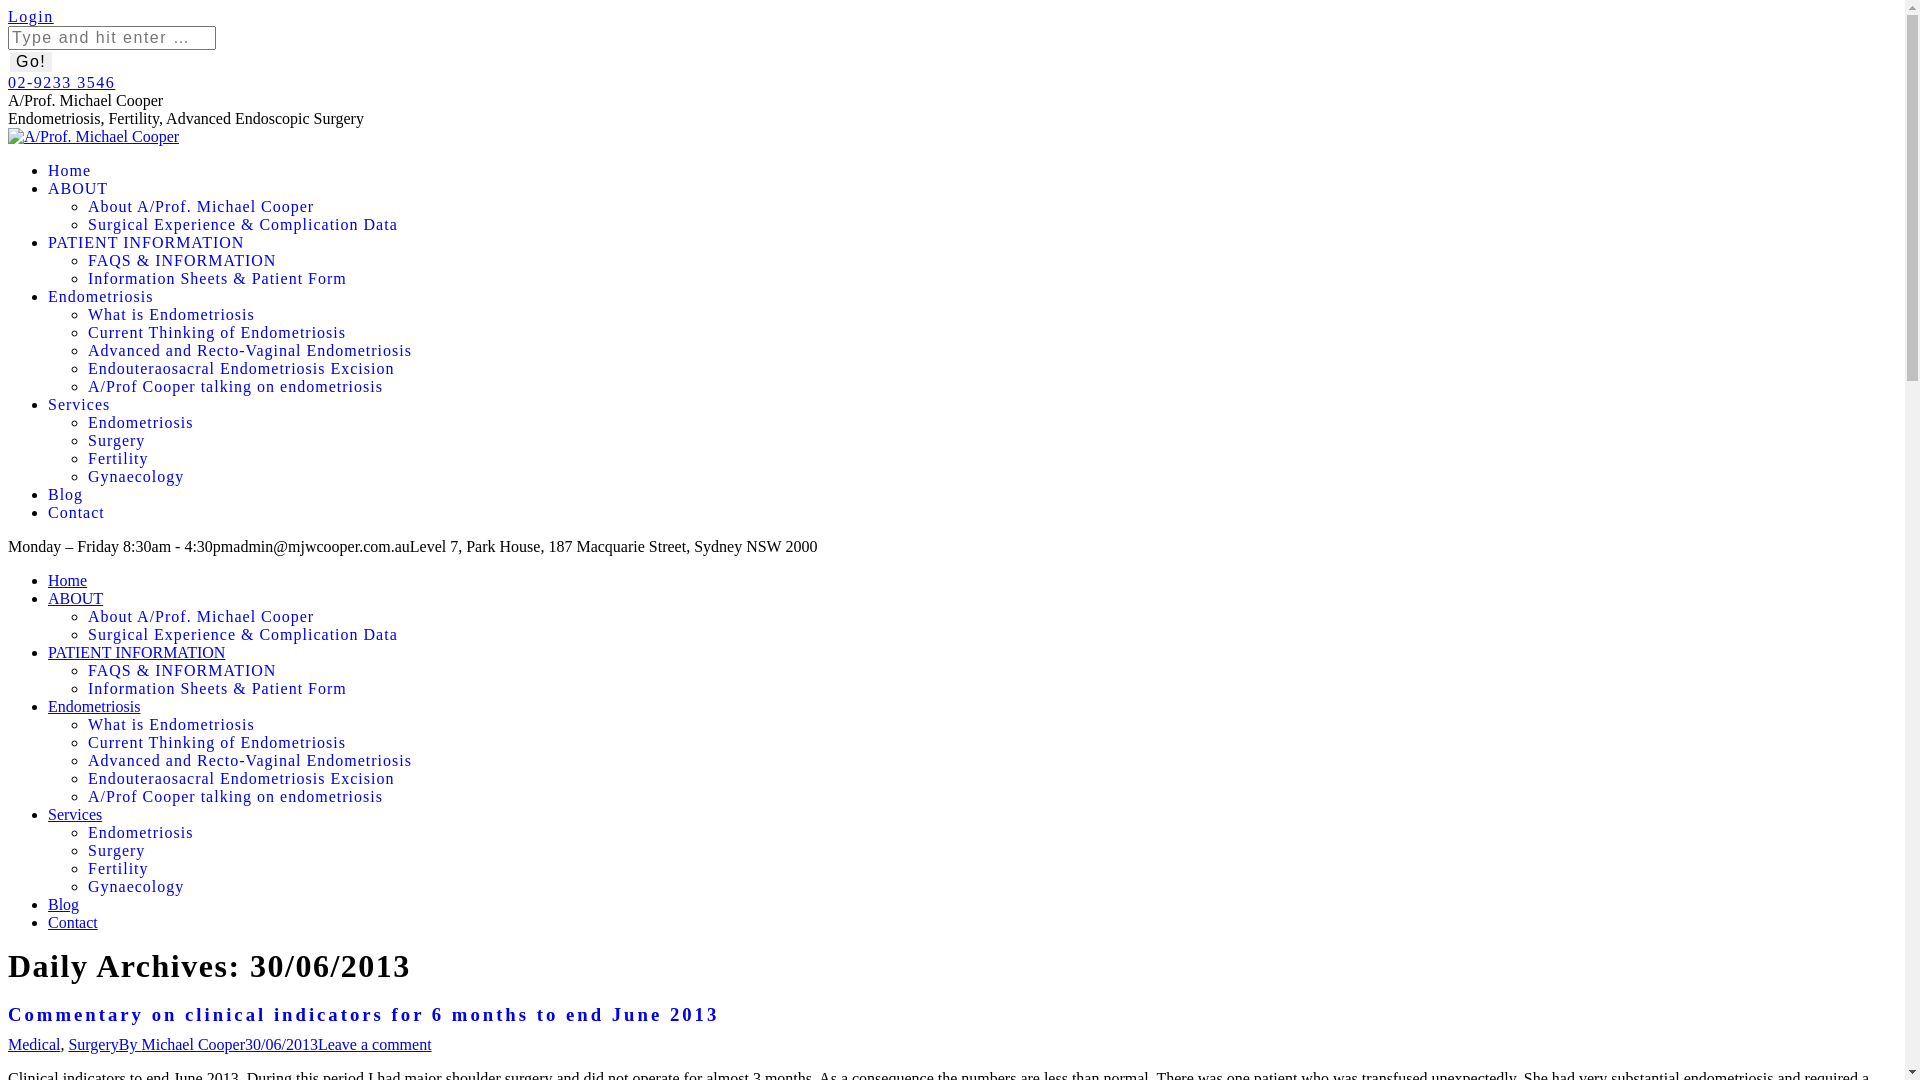  I want to click on Fertility, so click(992, 459).